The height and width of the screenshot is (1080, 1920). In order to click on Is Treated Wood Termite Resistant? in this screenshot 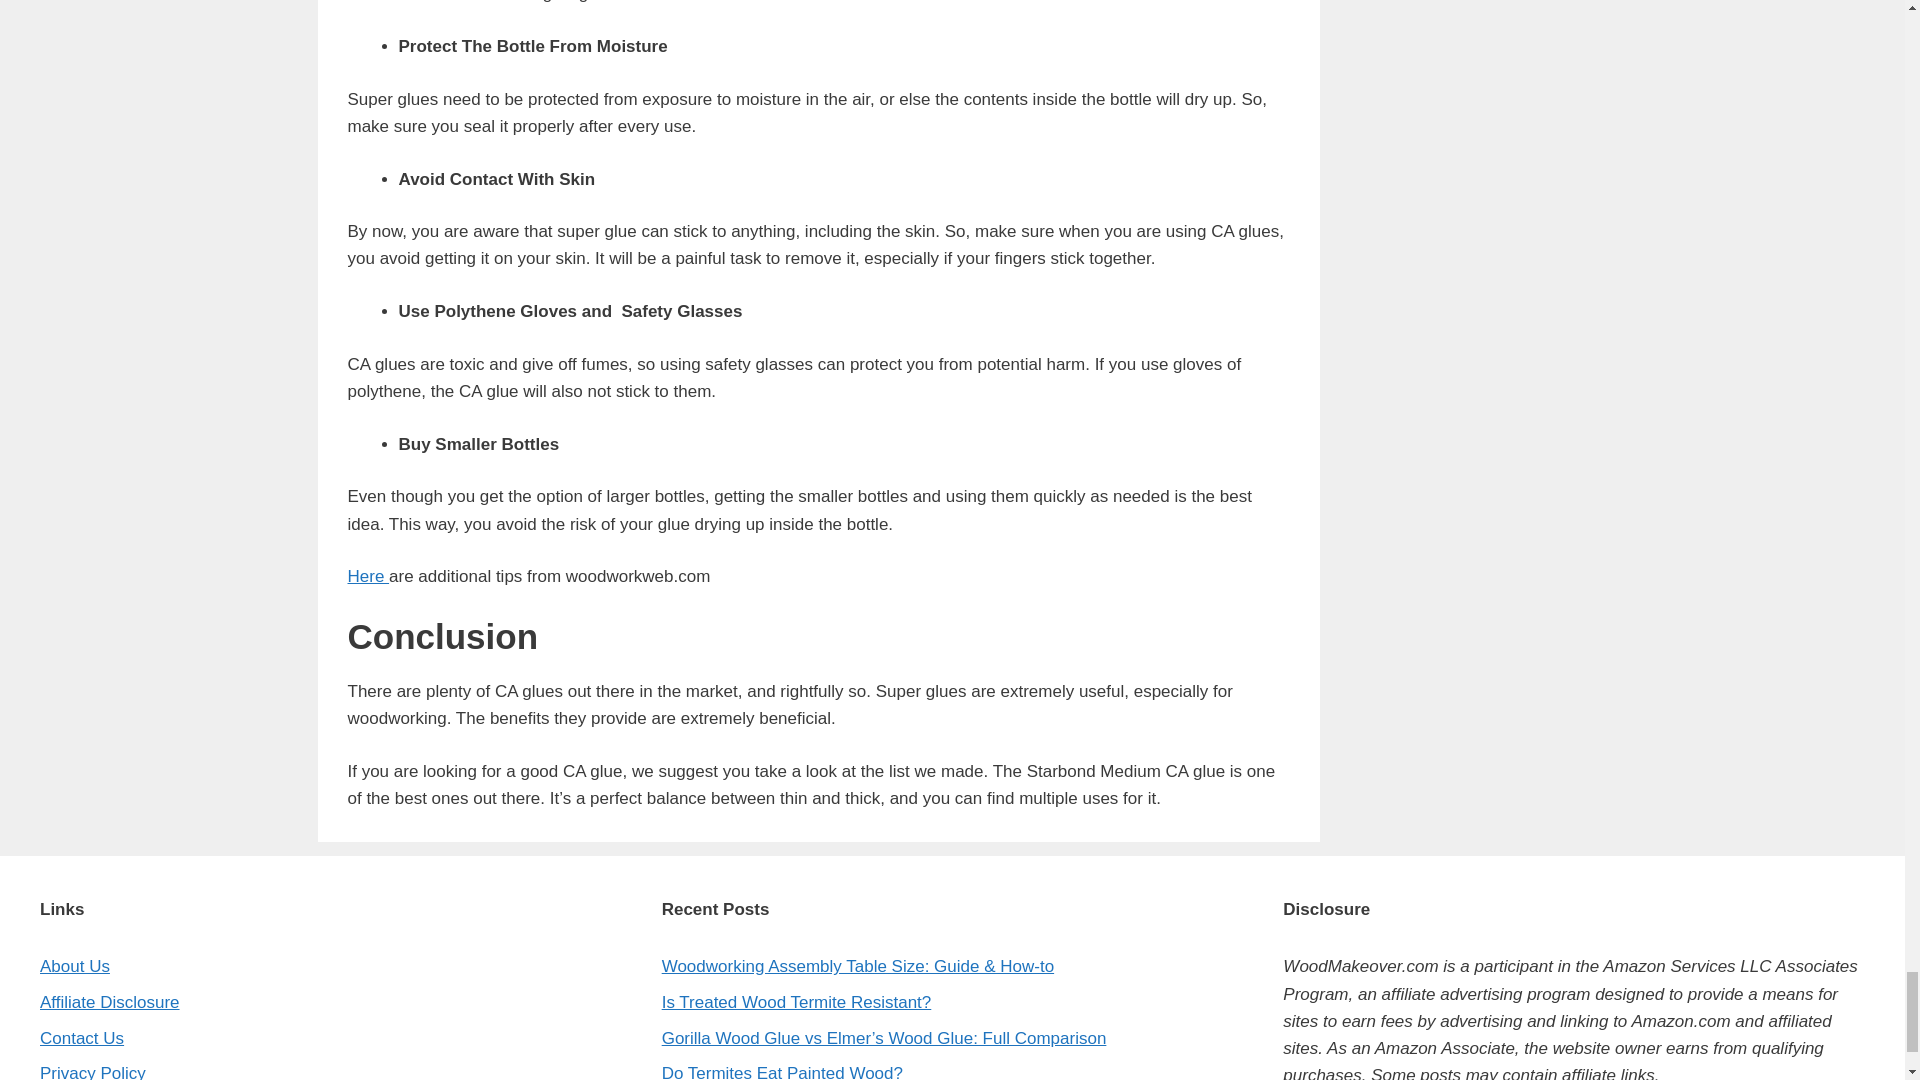, I will do `click(796, 1002)`.